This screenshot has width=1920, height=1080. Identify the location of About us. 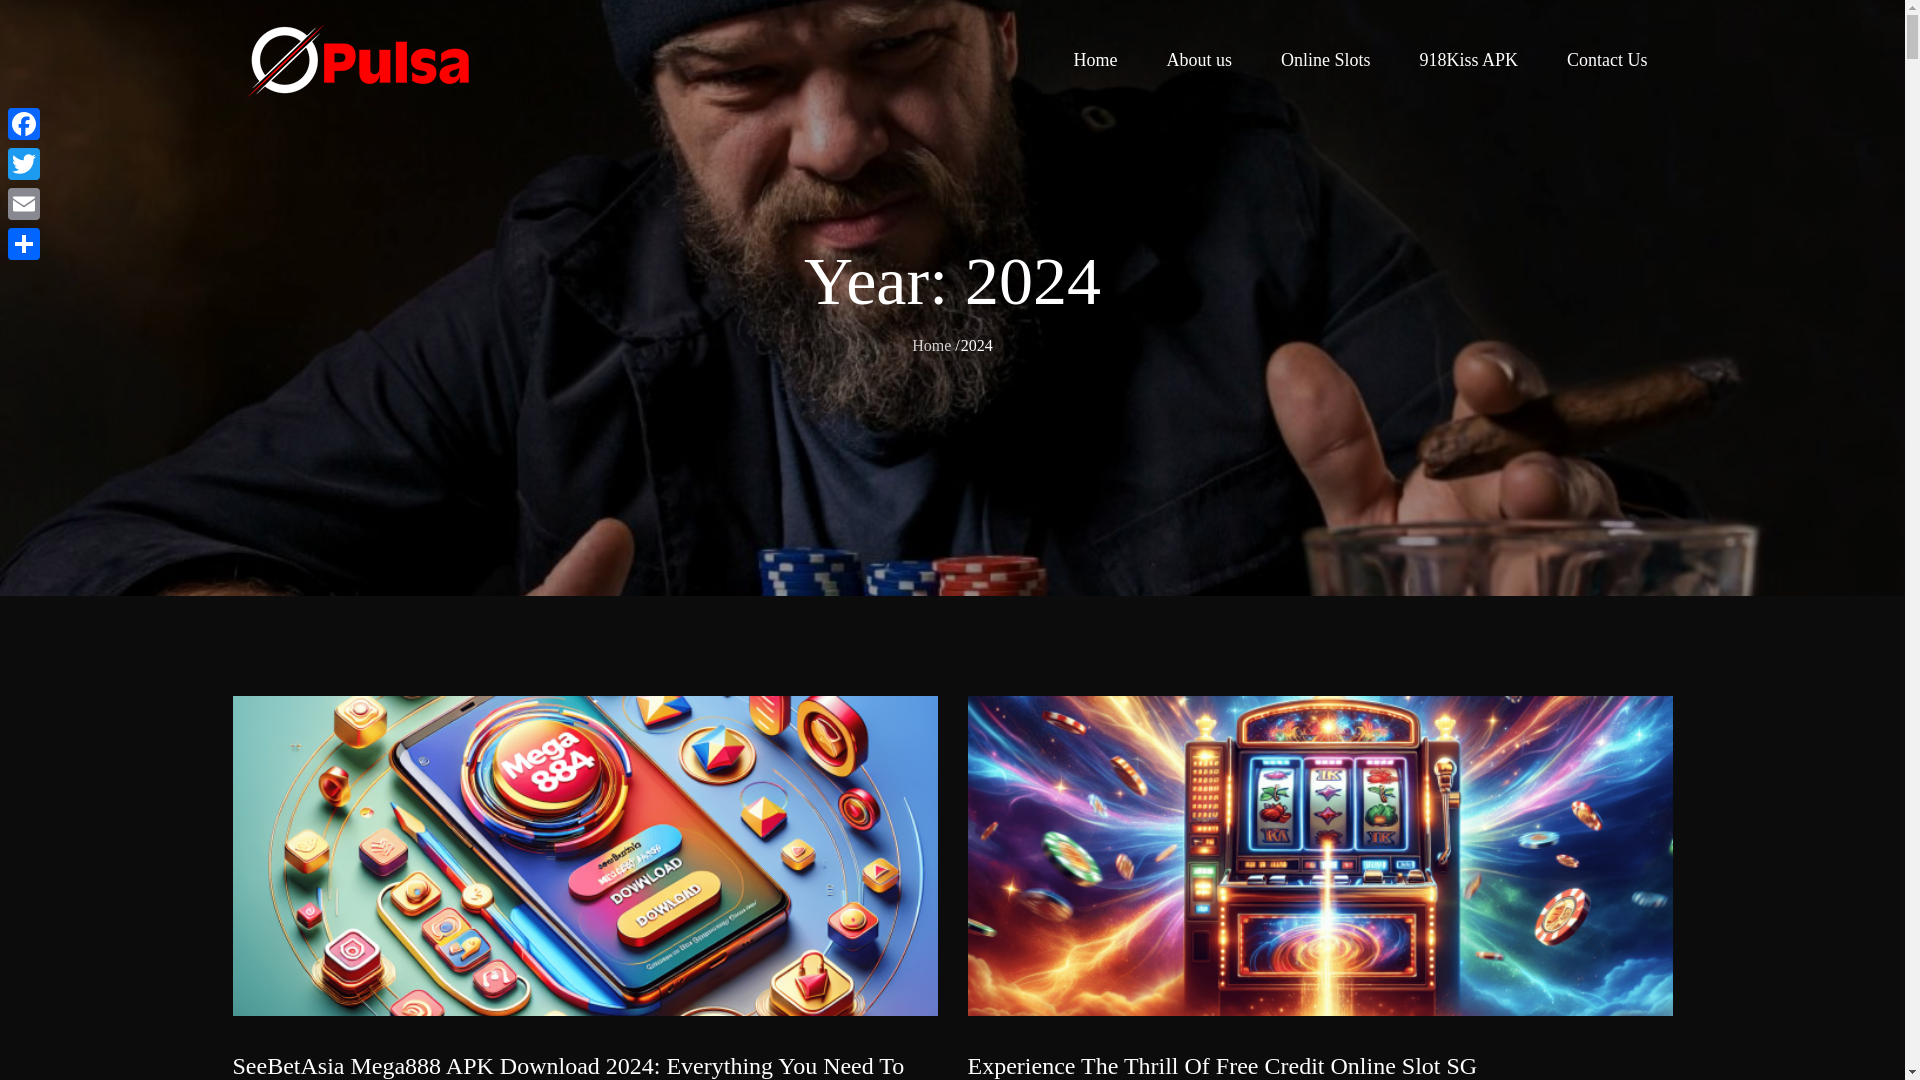
(1198, 60).